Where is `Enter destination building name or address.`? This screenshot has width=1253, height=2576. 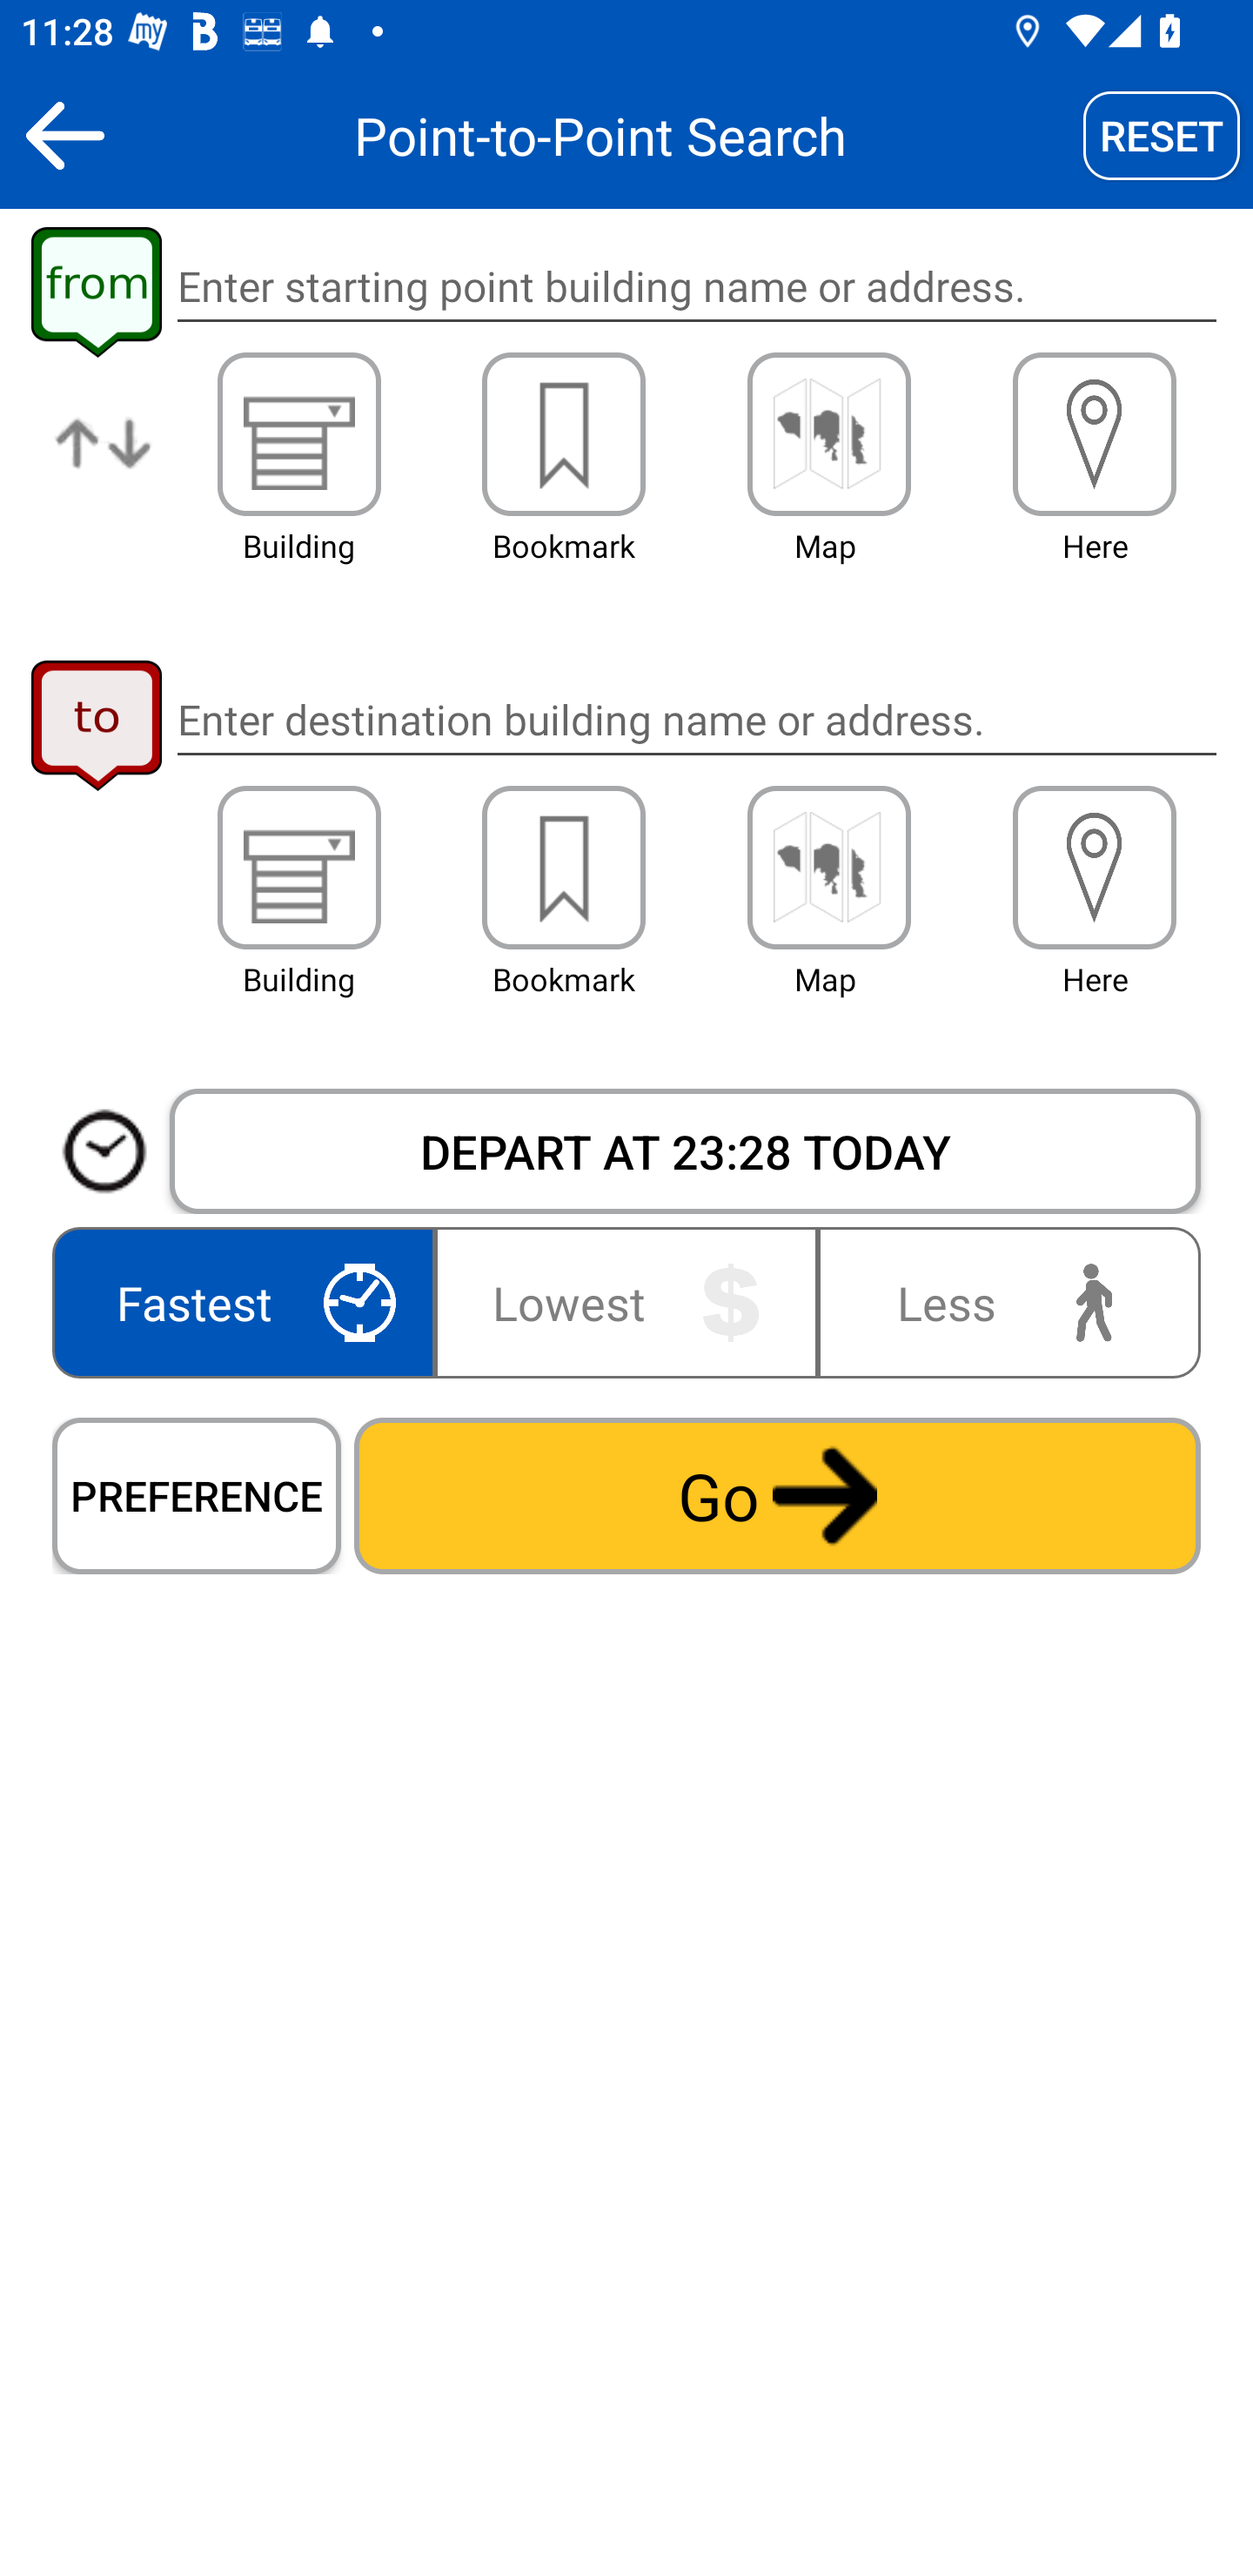 Enter destination building name or address. is located at coordinates (696, 719).